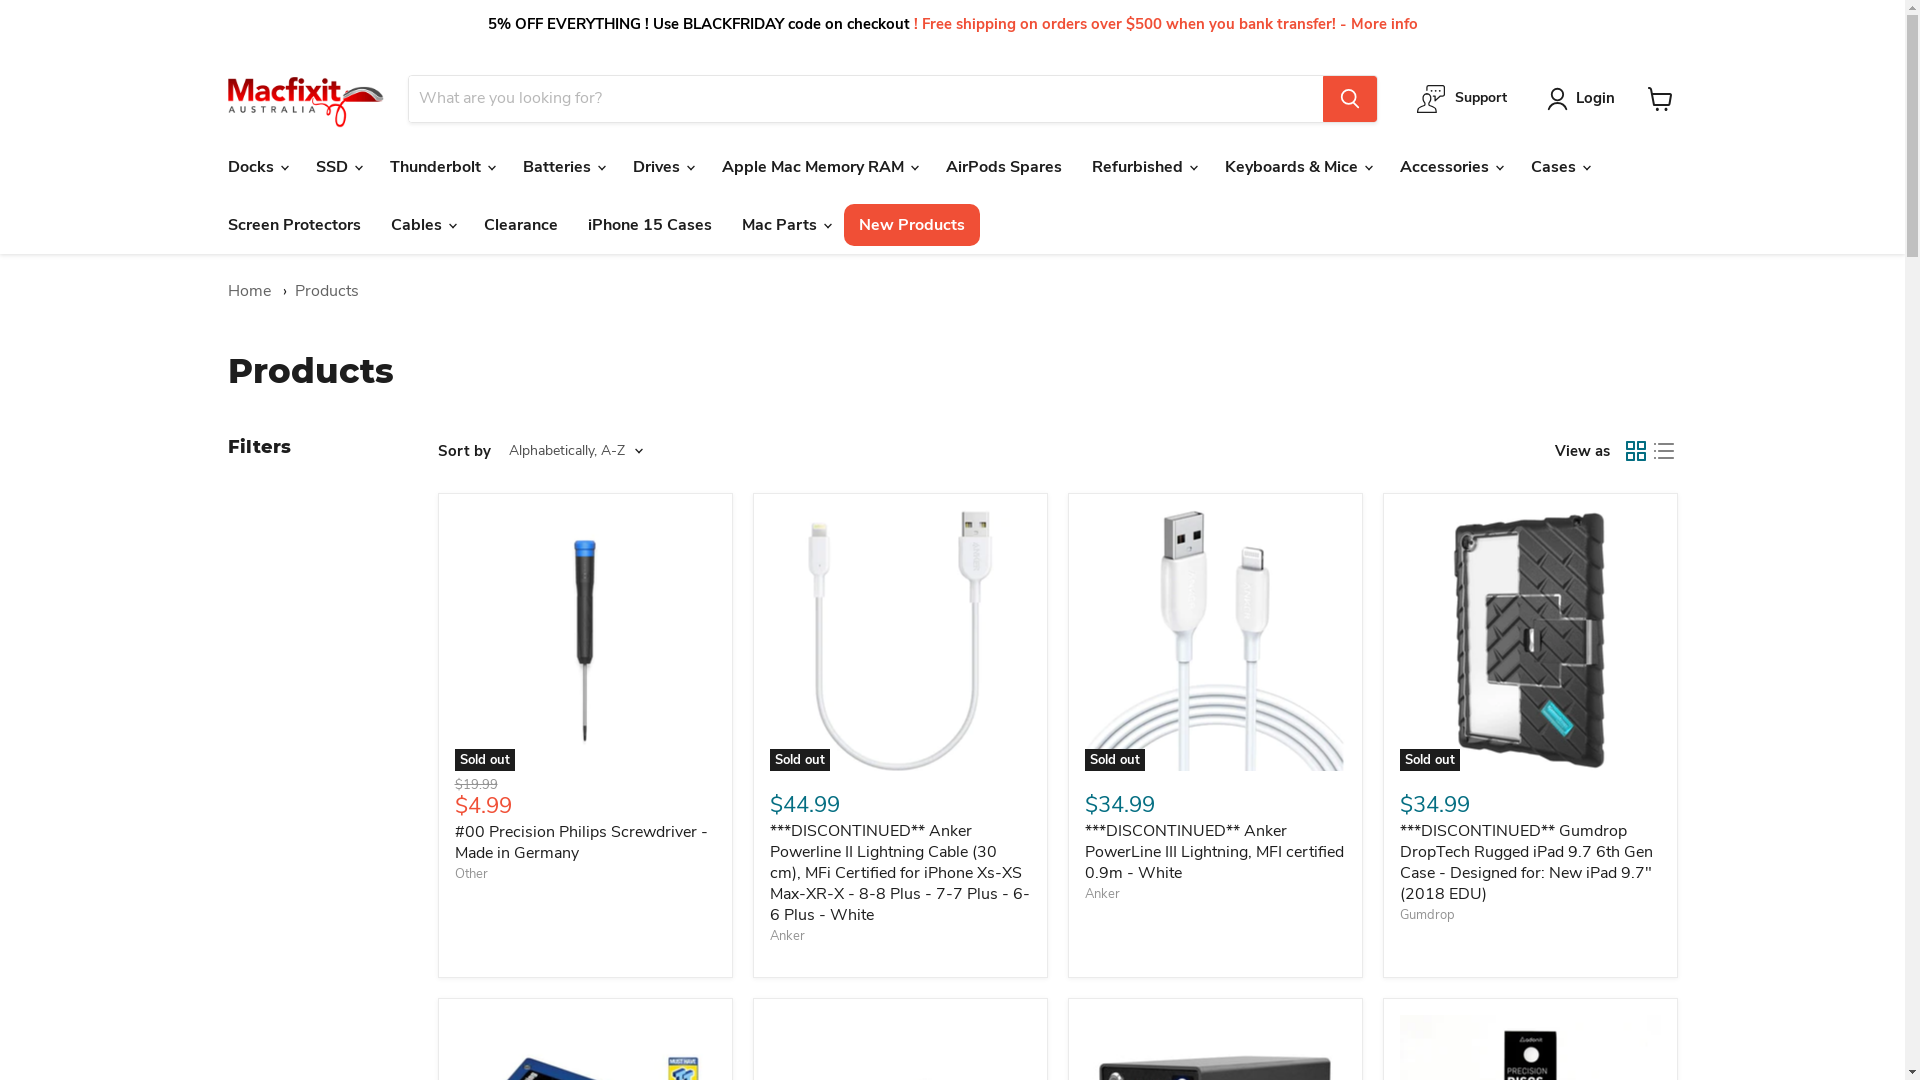 The image size is (1920, 1080). I want to click on Clearance, so click(520, 225).